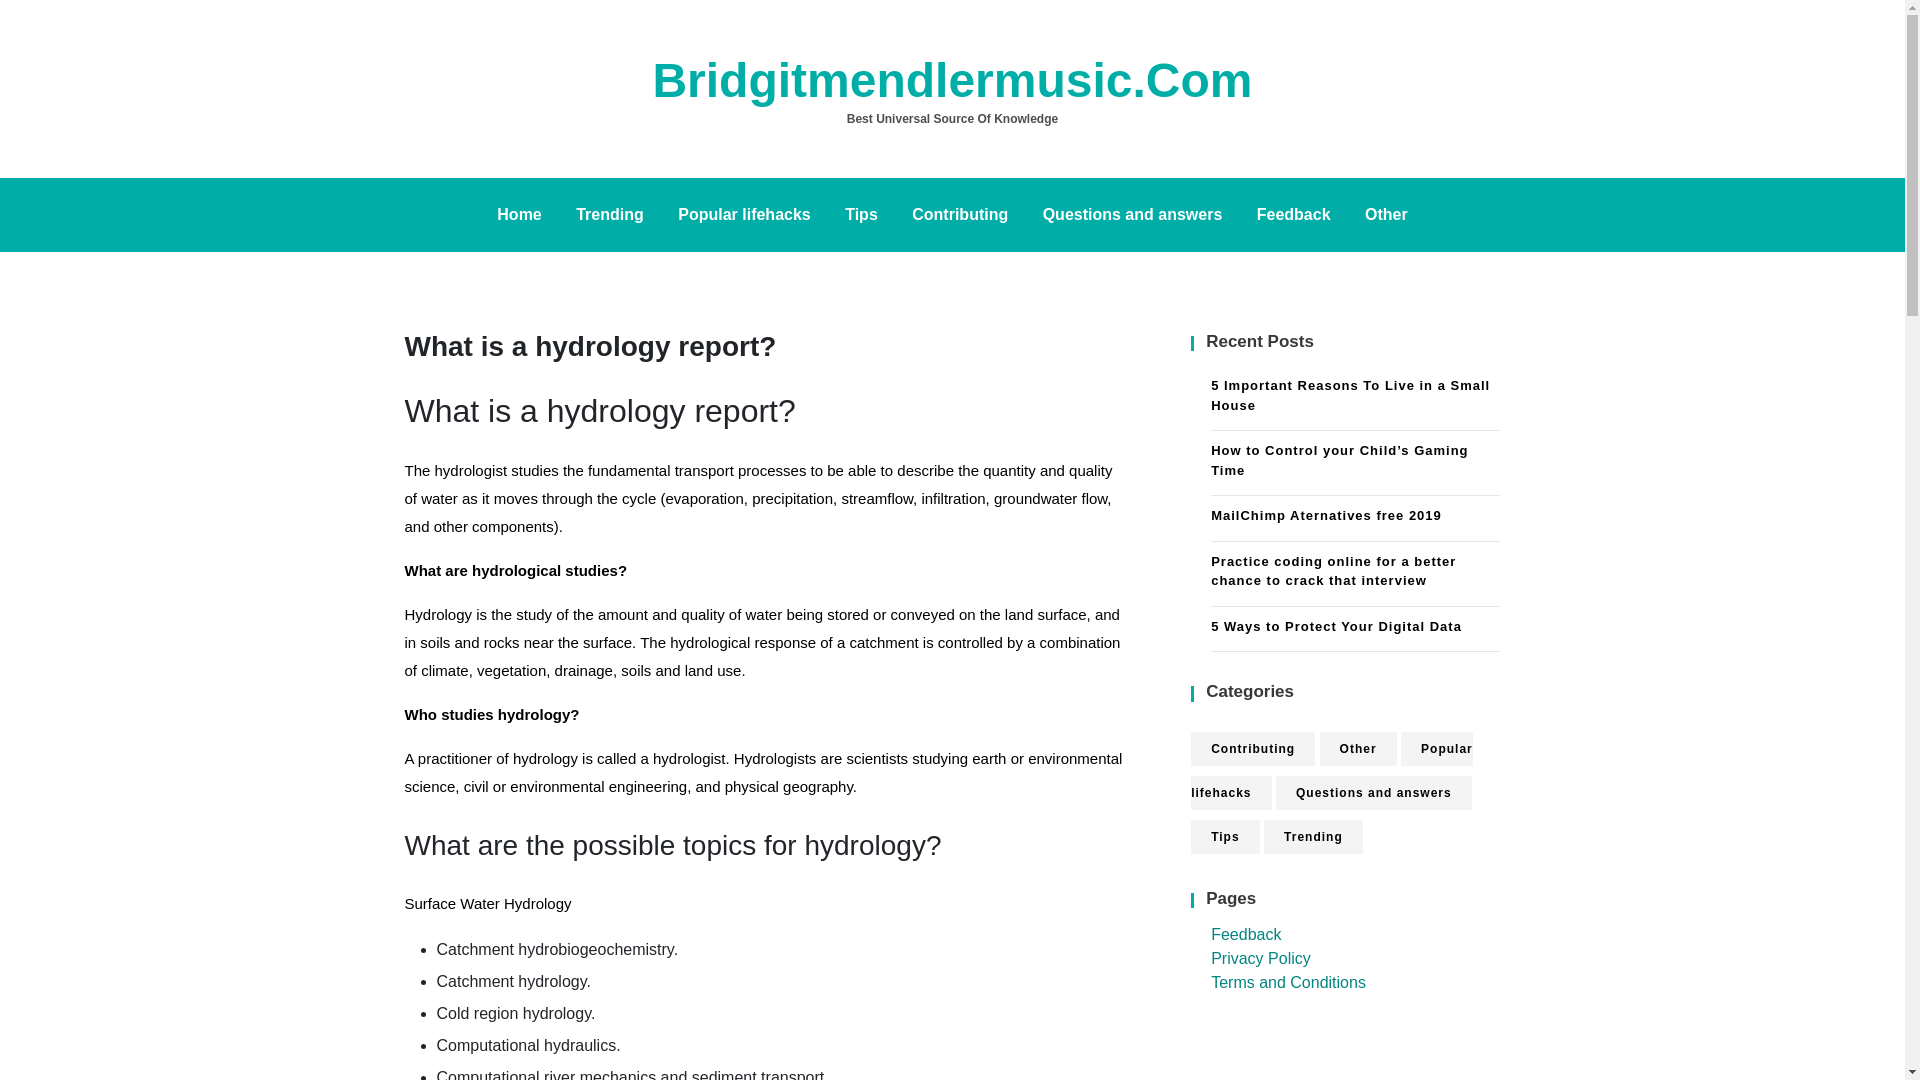  I want to click on Popular lifehacks, so click(1331, 771).